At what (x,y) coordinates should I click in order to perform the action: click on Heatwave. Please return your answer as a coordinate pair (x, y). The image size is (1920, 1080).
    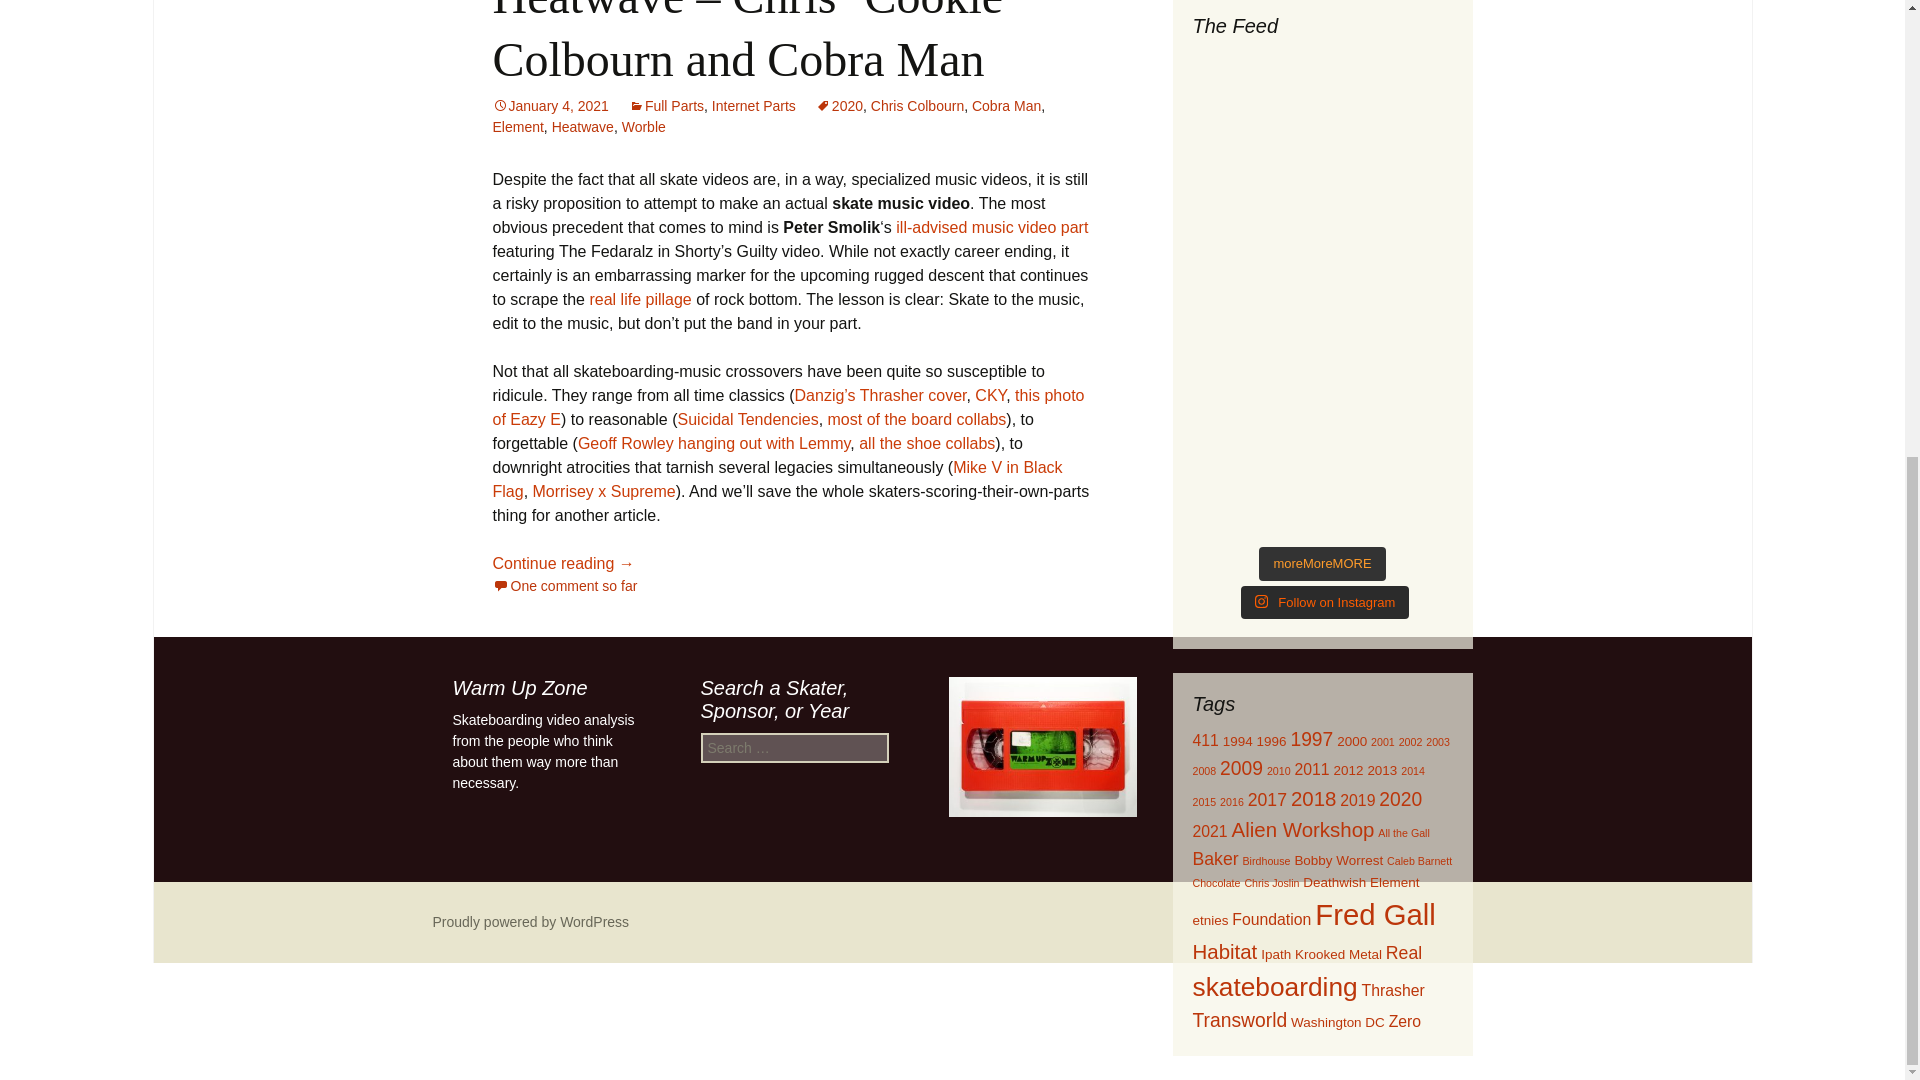
    Looking at the image, I should click on (583, 126).